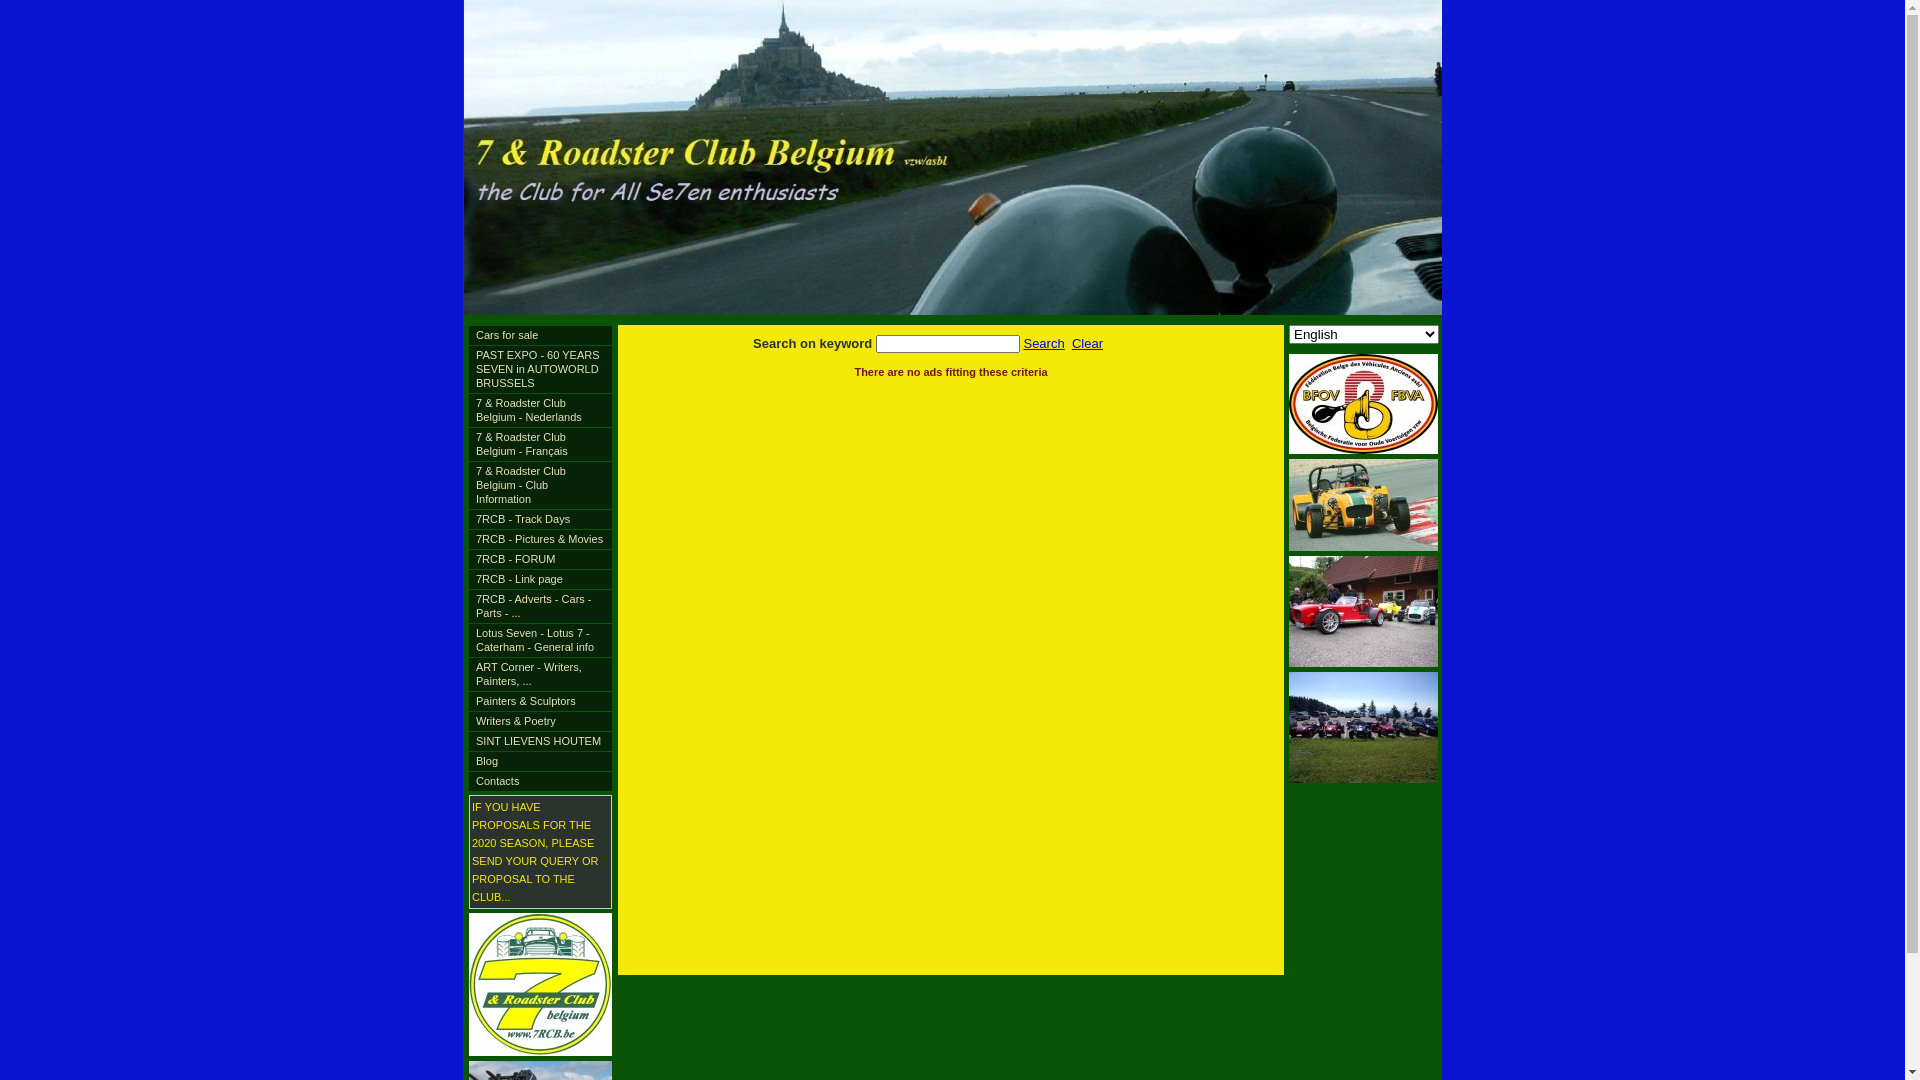 This screenshot has height=1080, width=1920. Describe the element at coordinates (1044, 344) in the screenshot. I see `Search` at that location.